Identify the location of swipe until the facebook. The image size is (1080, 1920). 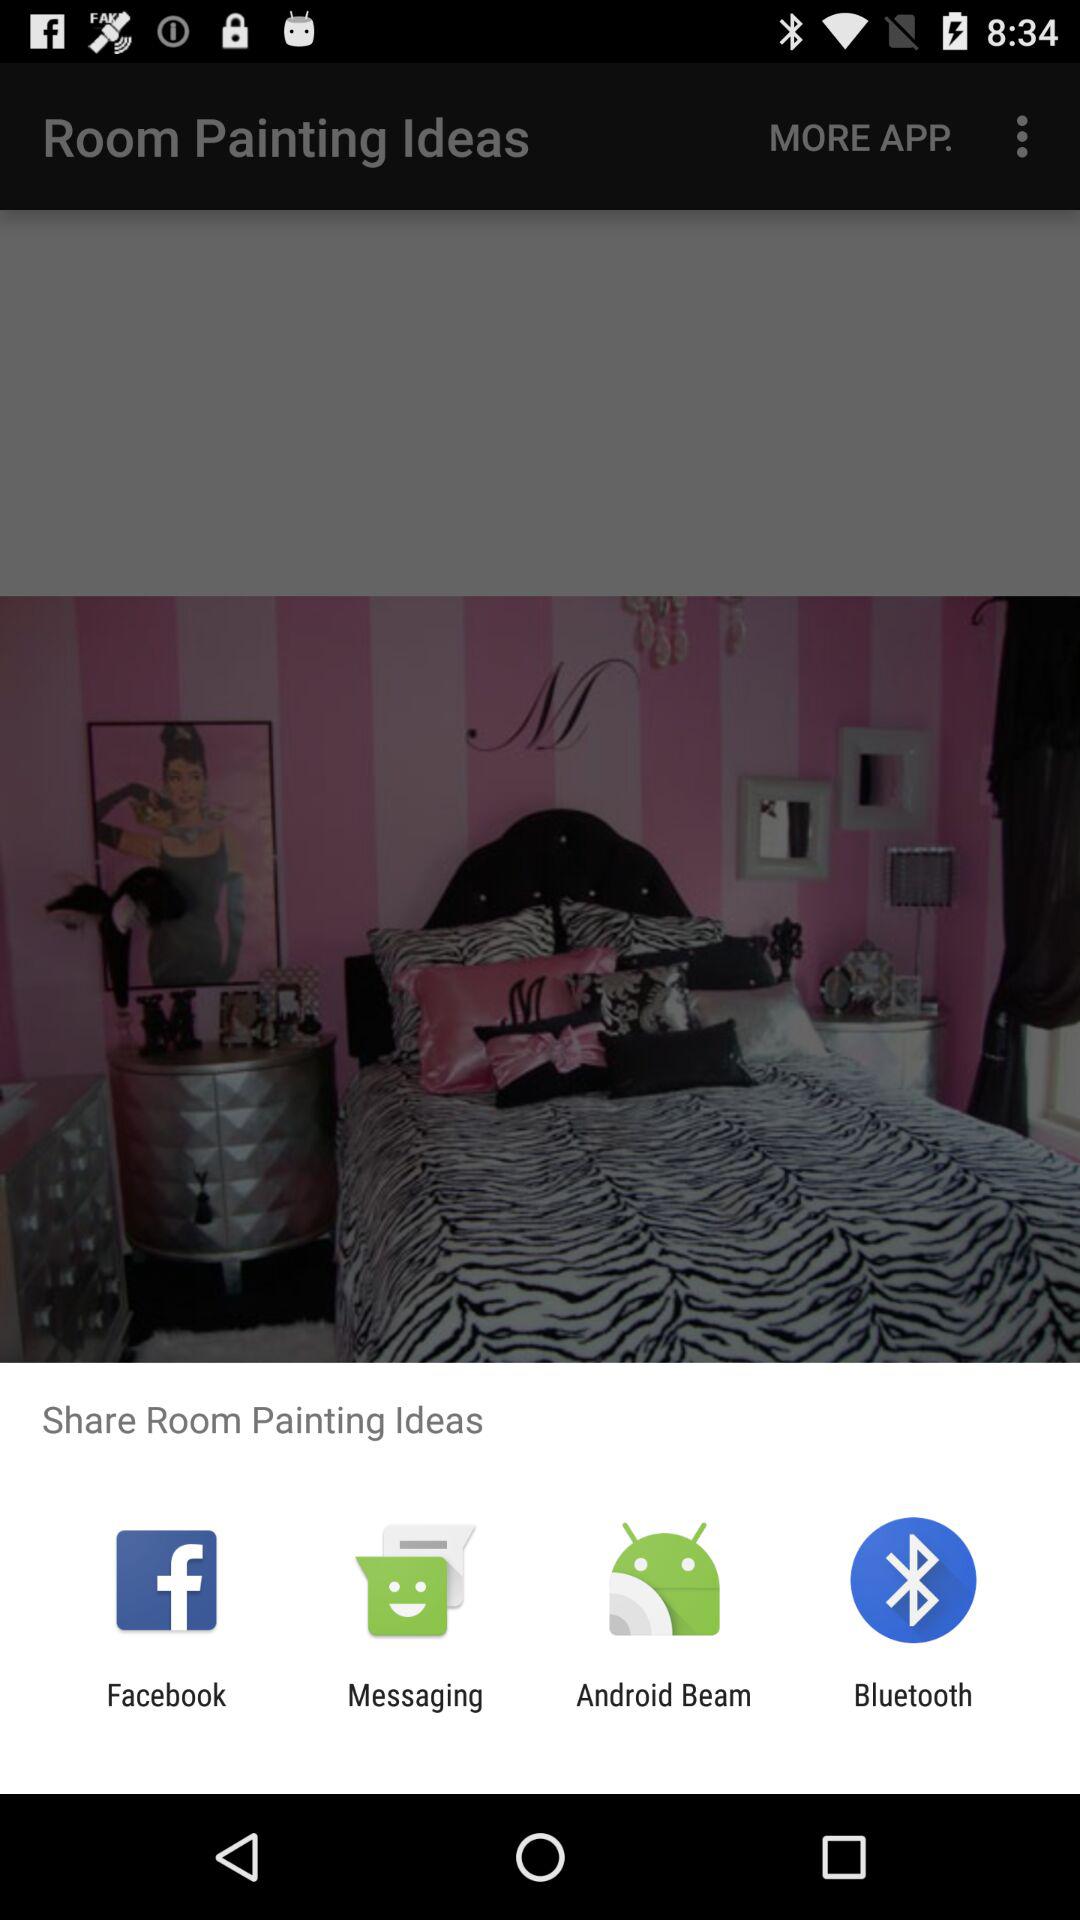
(166, 1712).